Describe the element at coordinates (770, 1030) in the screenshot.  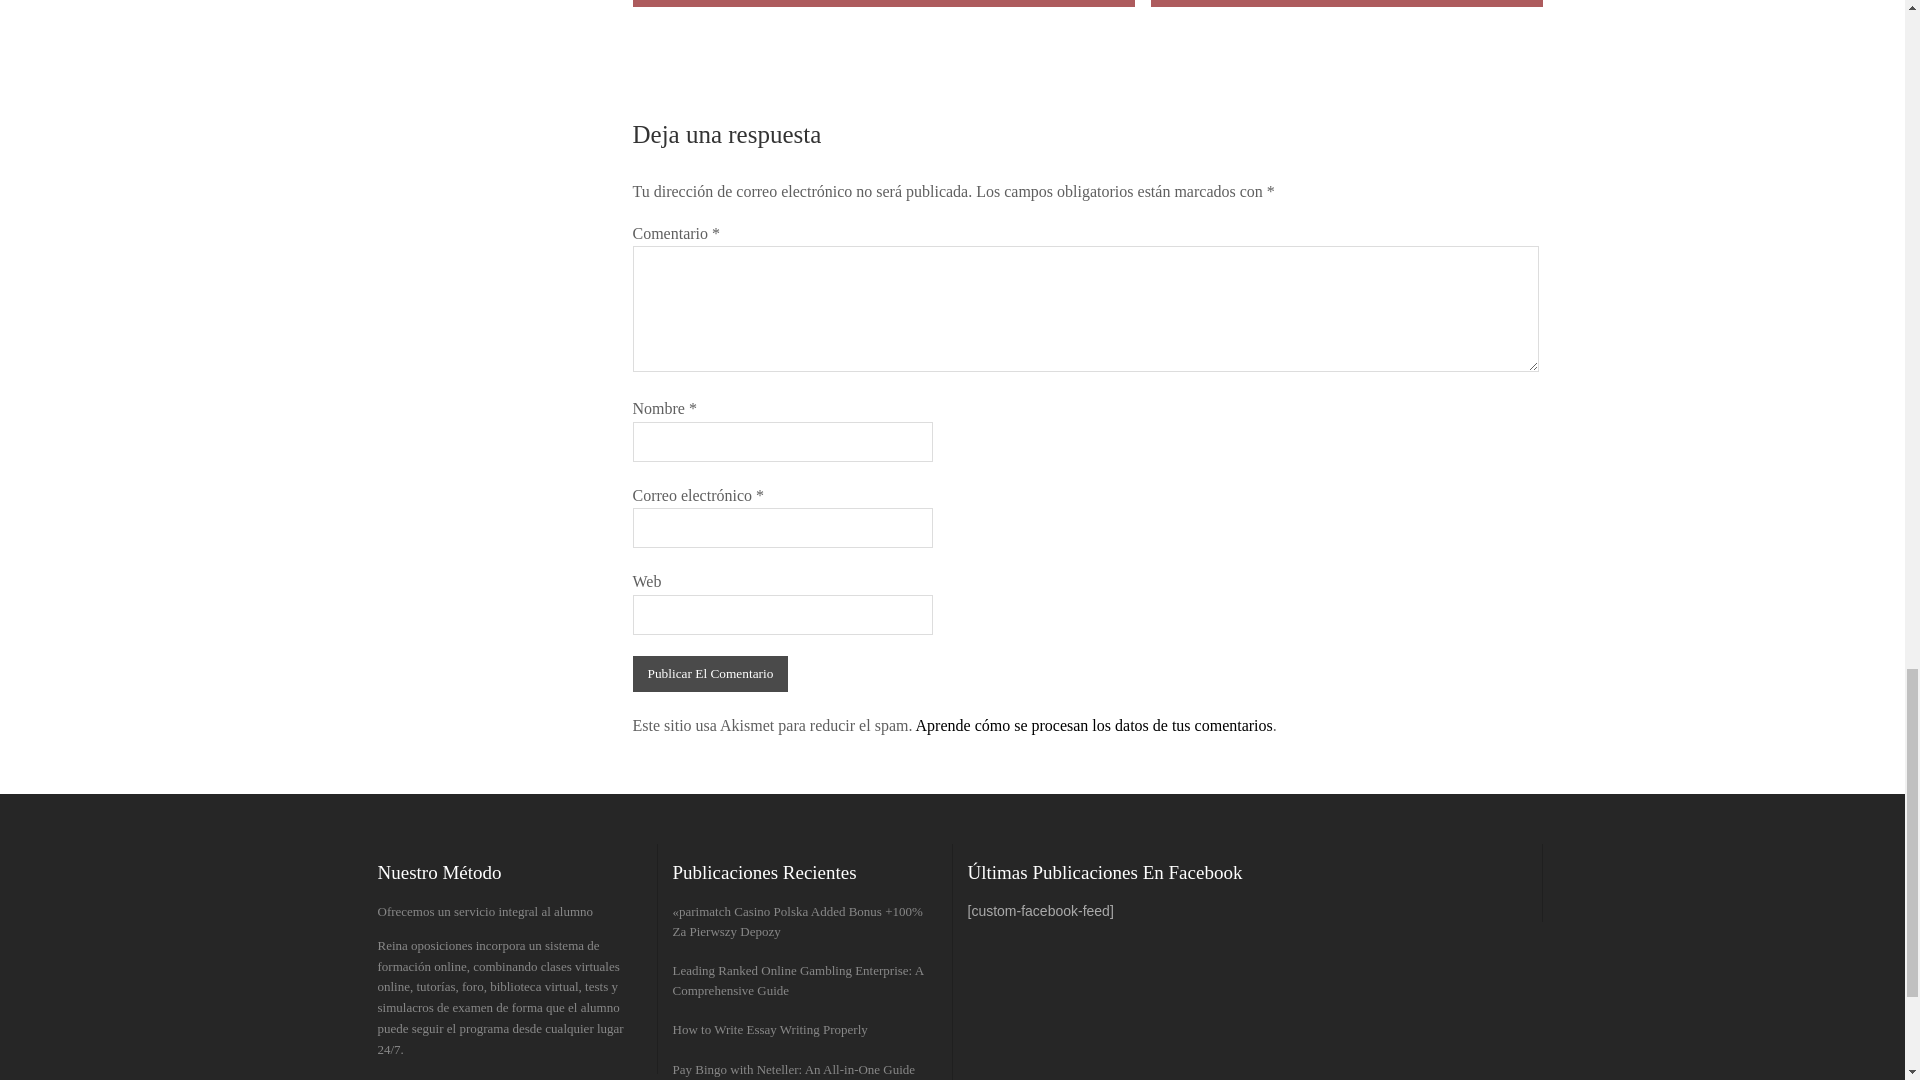
I see `How to Write Essay Writing Properly` at that location.